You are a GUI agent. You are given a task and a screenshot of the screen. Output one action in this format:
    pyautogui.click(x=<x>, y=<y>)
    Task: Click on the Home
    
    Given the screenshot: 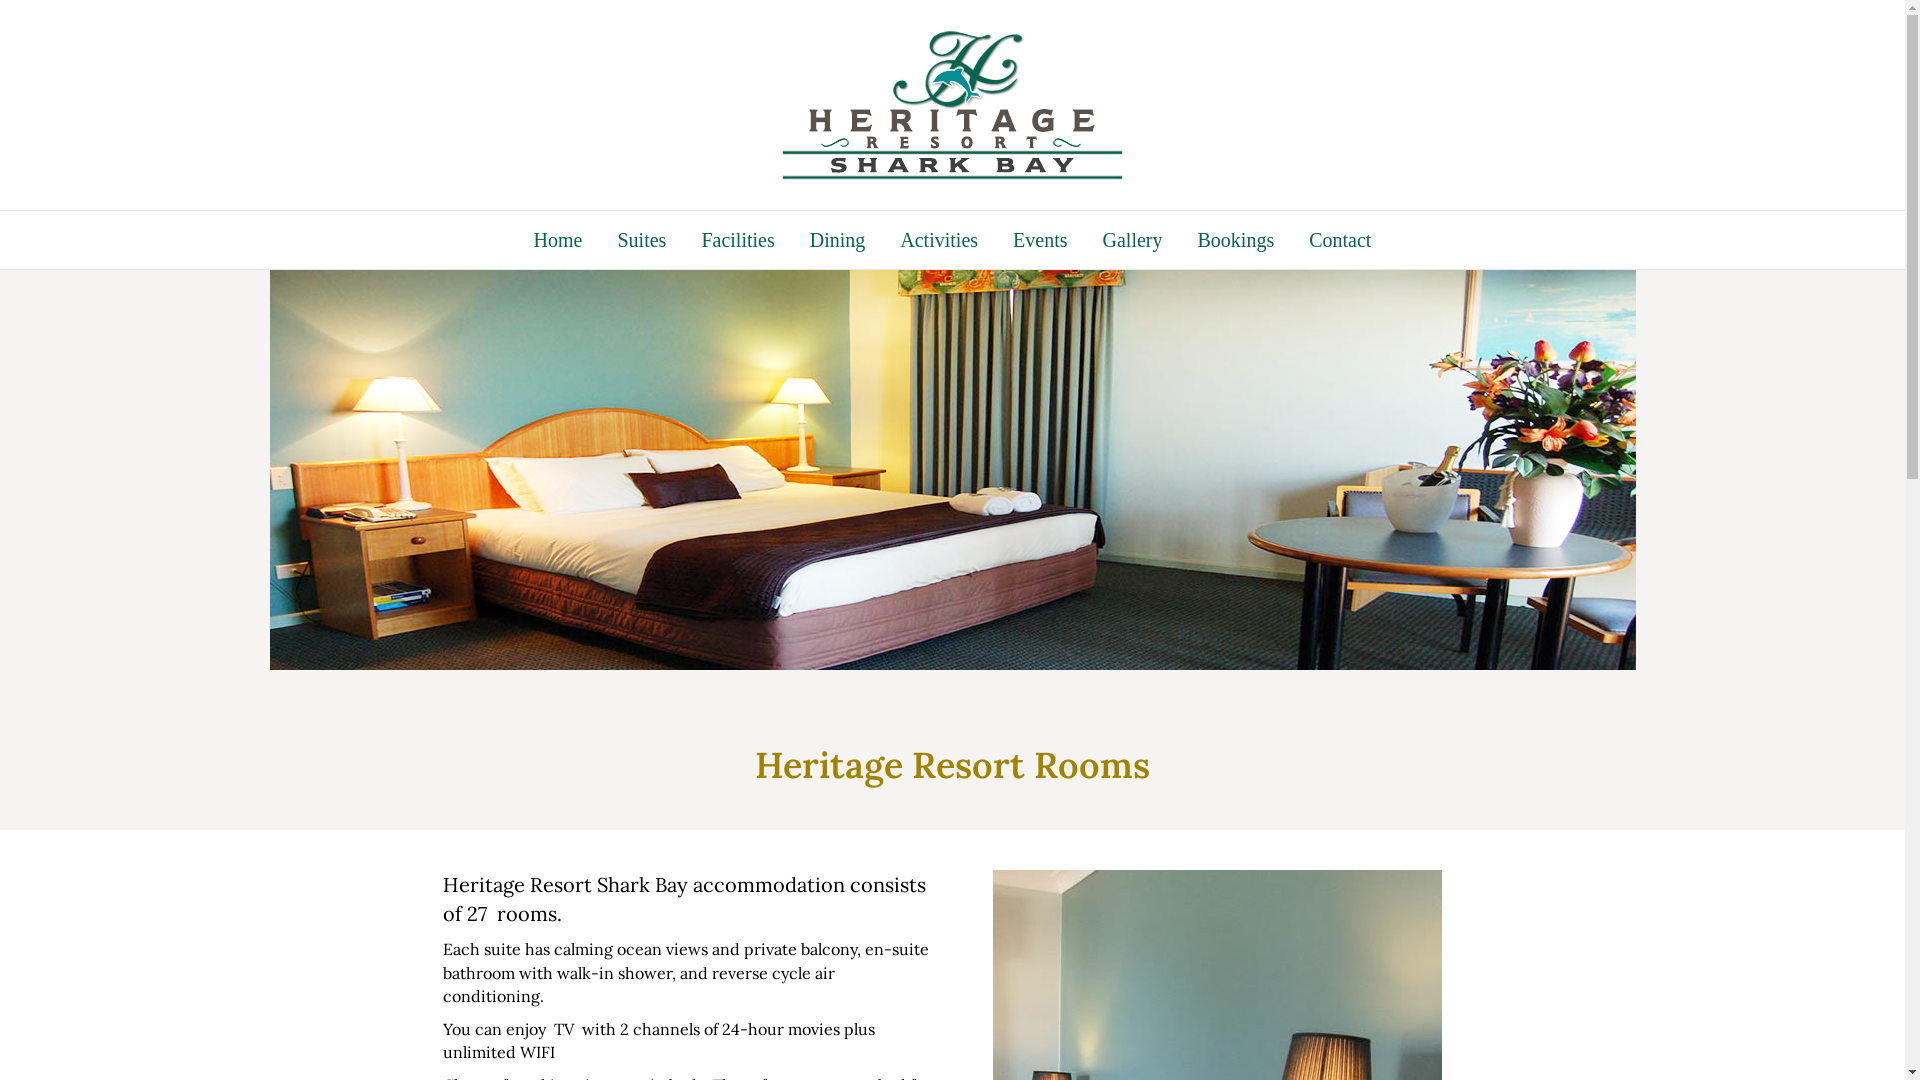 What is the action you would take?
    pyautogui.click(x=558, y=240)
    